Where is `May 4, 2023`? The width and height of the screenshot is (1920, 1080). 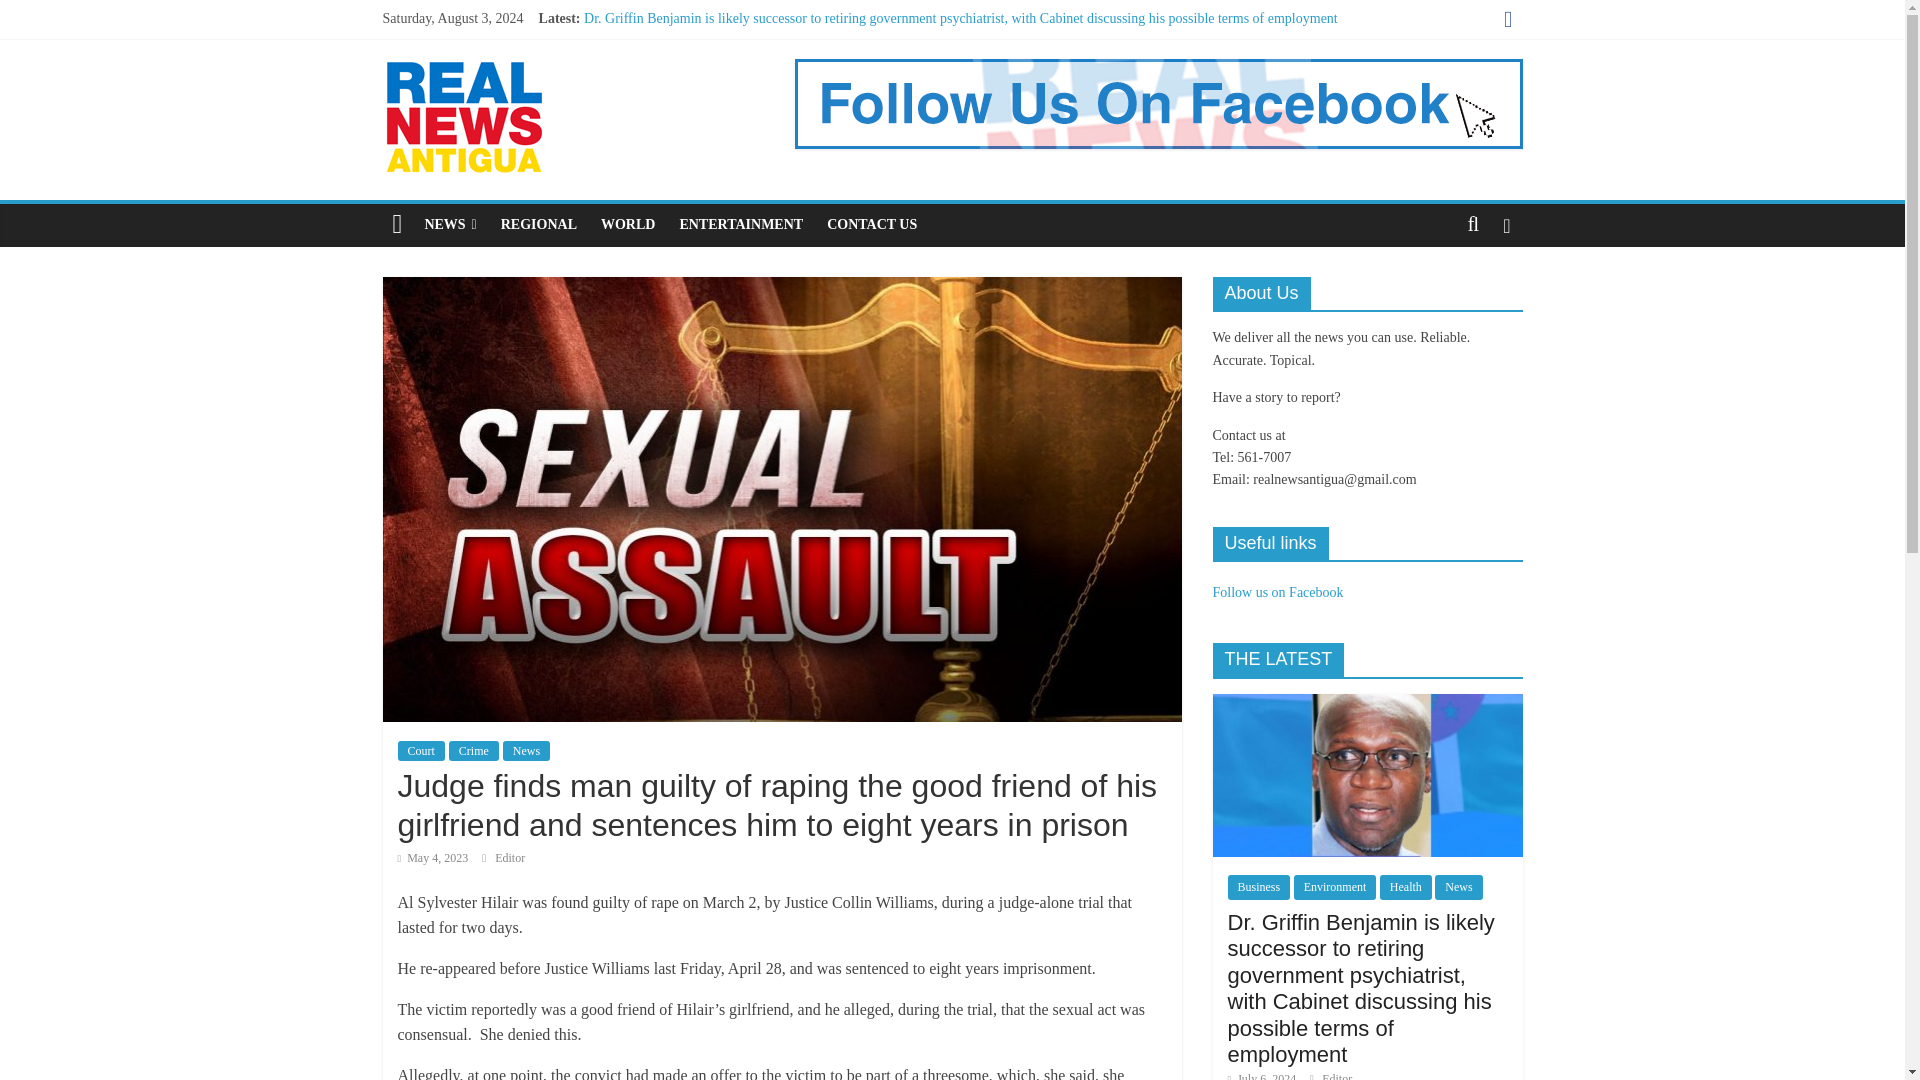 May 4, 2023 is located at coordinates (432, 858).